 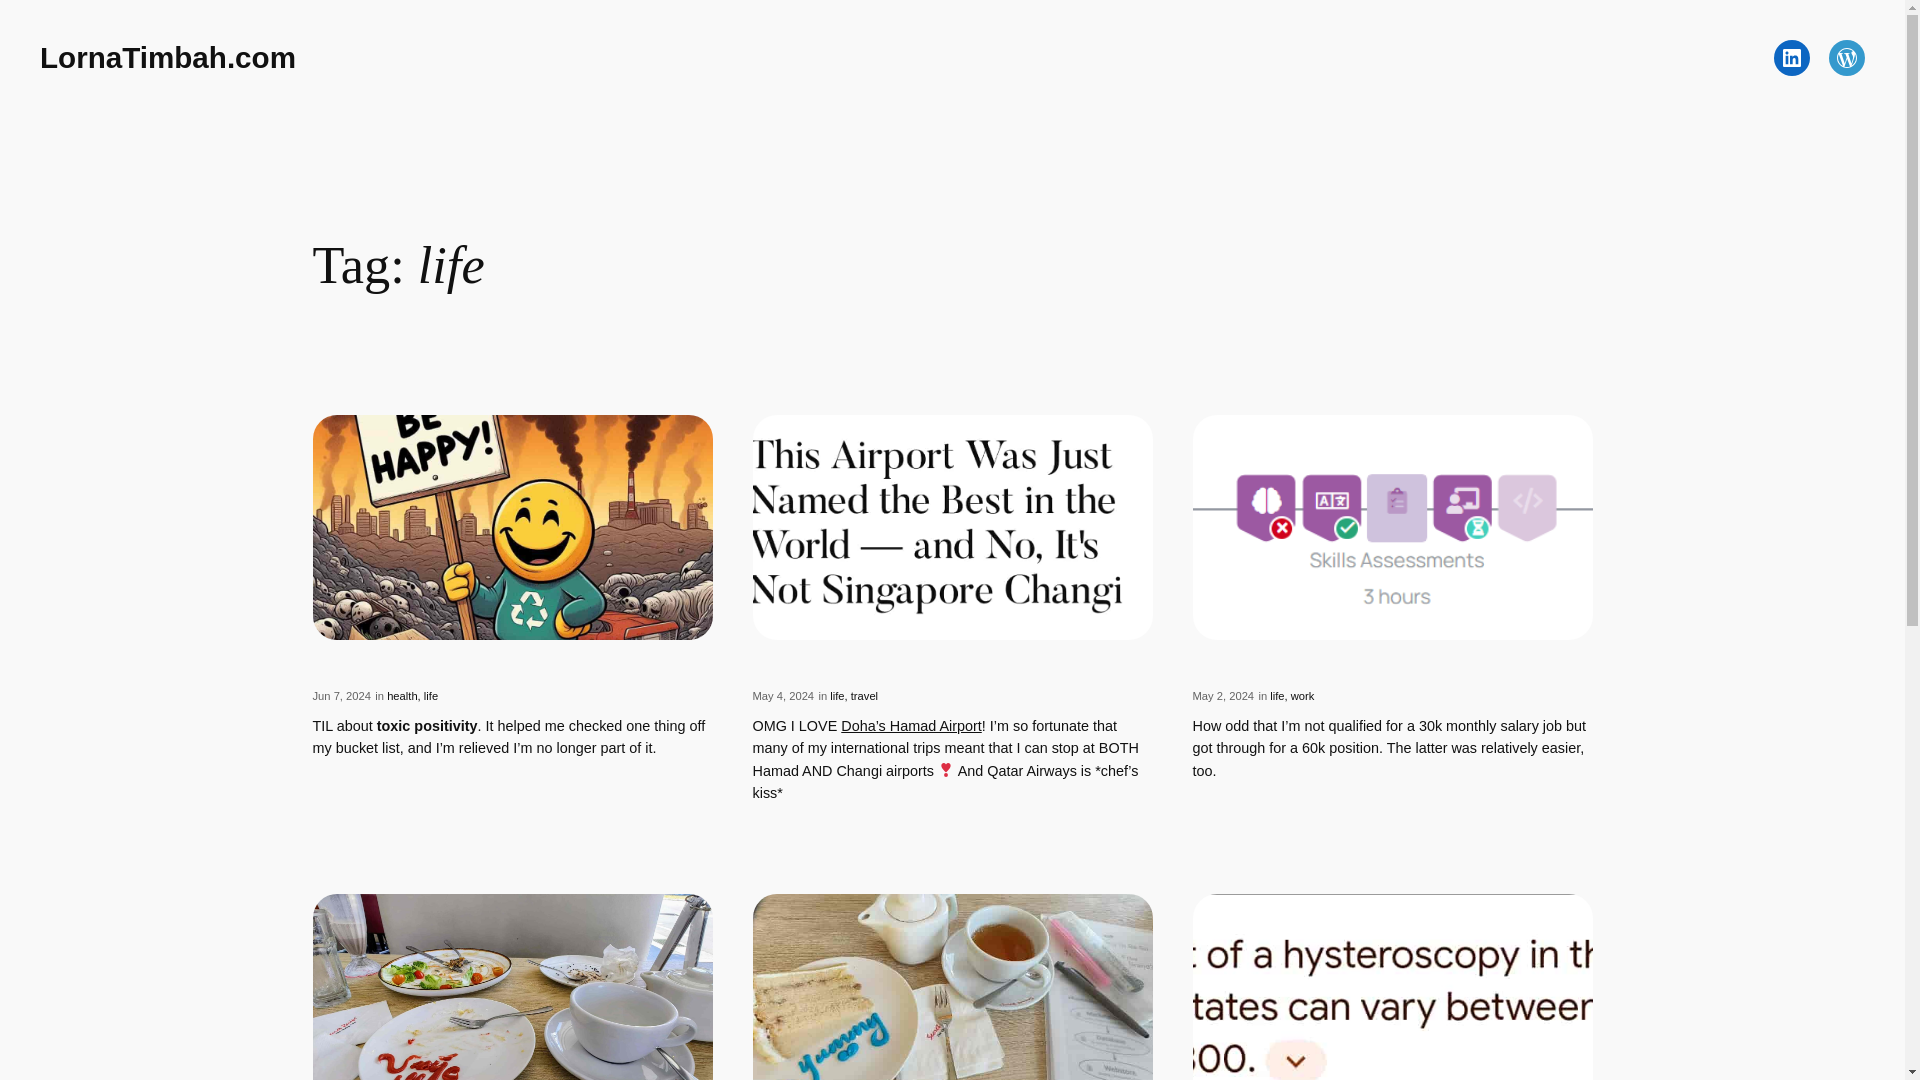 I want to click on WordPress, so click(x=1846, y=57).